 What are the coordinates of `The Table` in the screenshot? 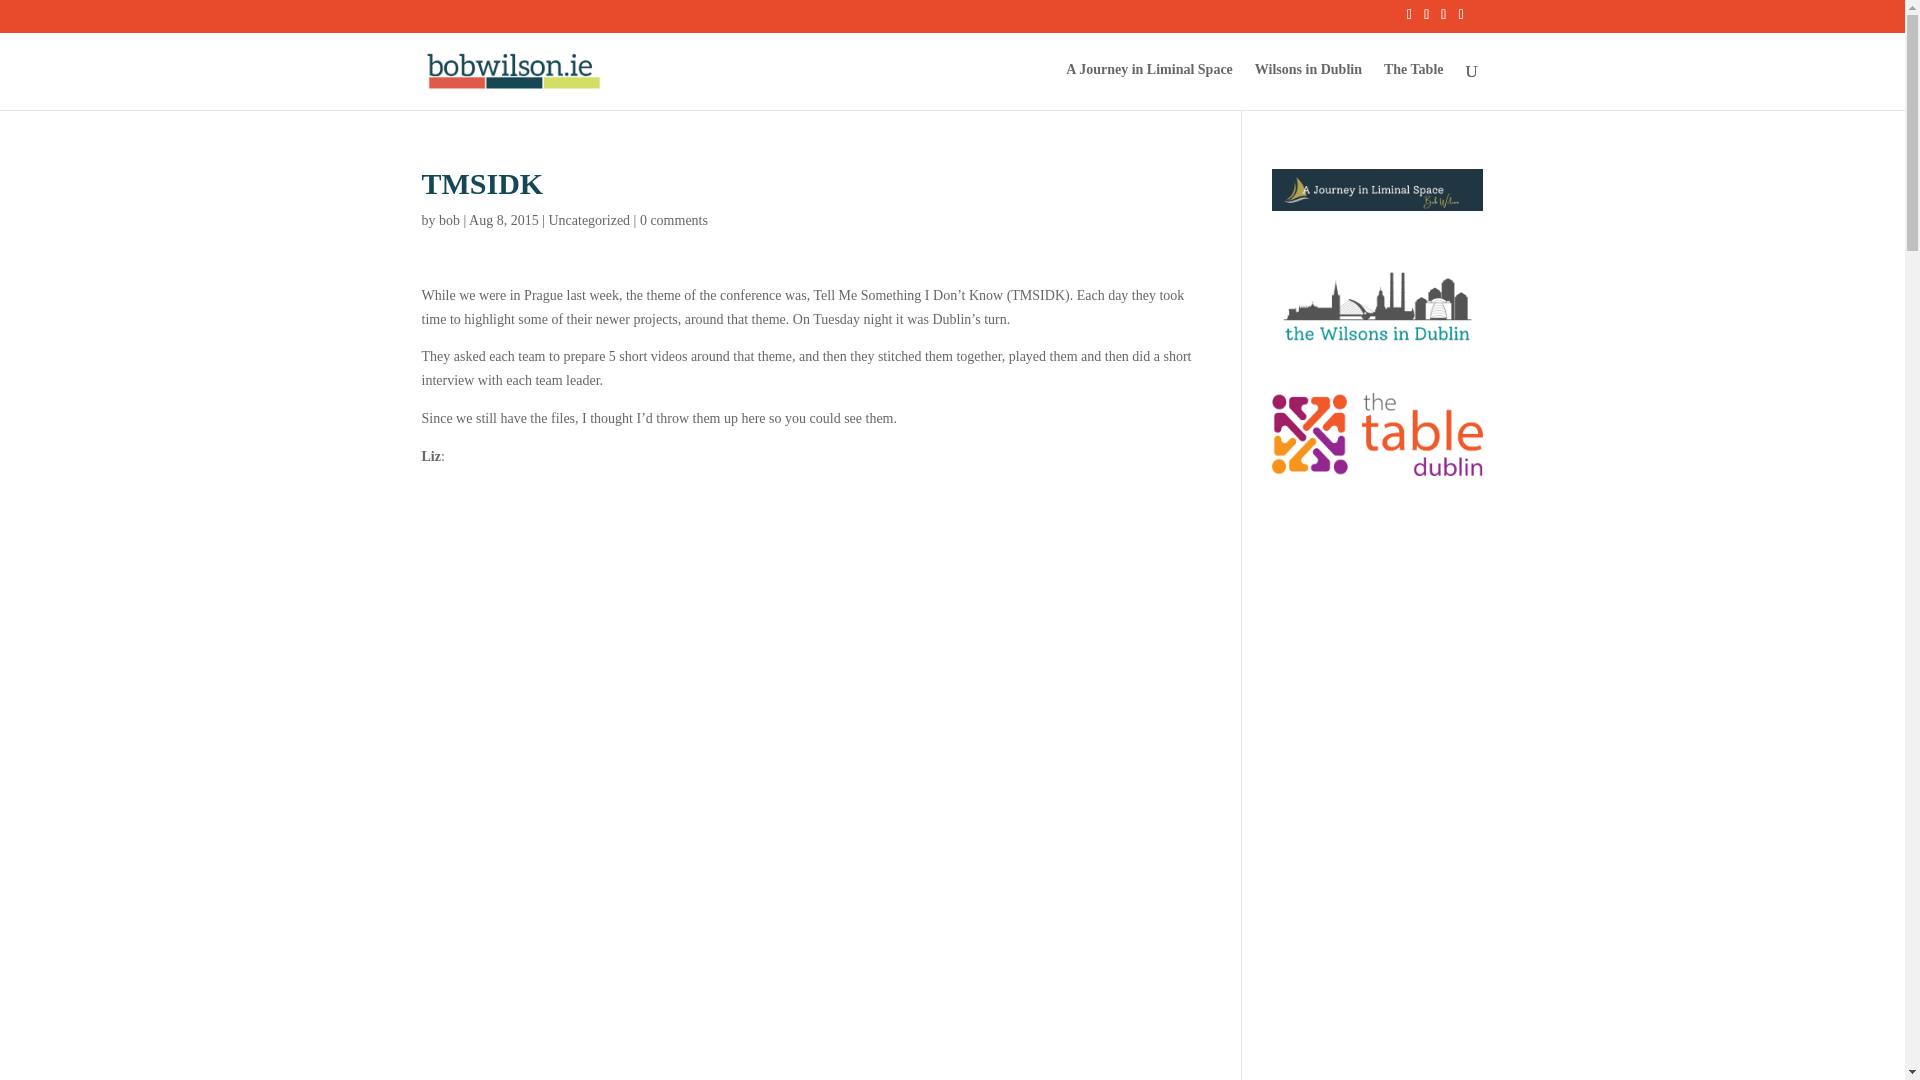 It's located at (1414, 86).